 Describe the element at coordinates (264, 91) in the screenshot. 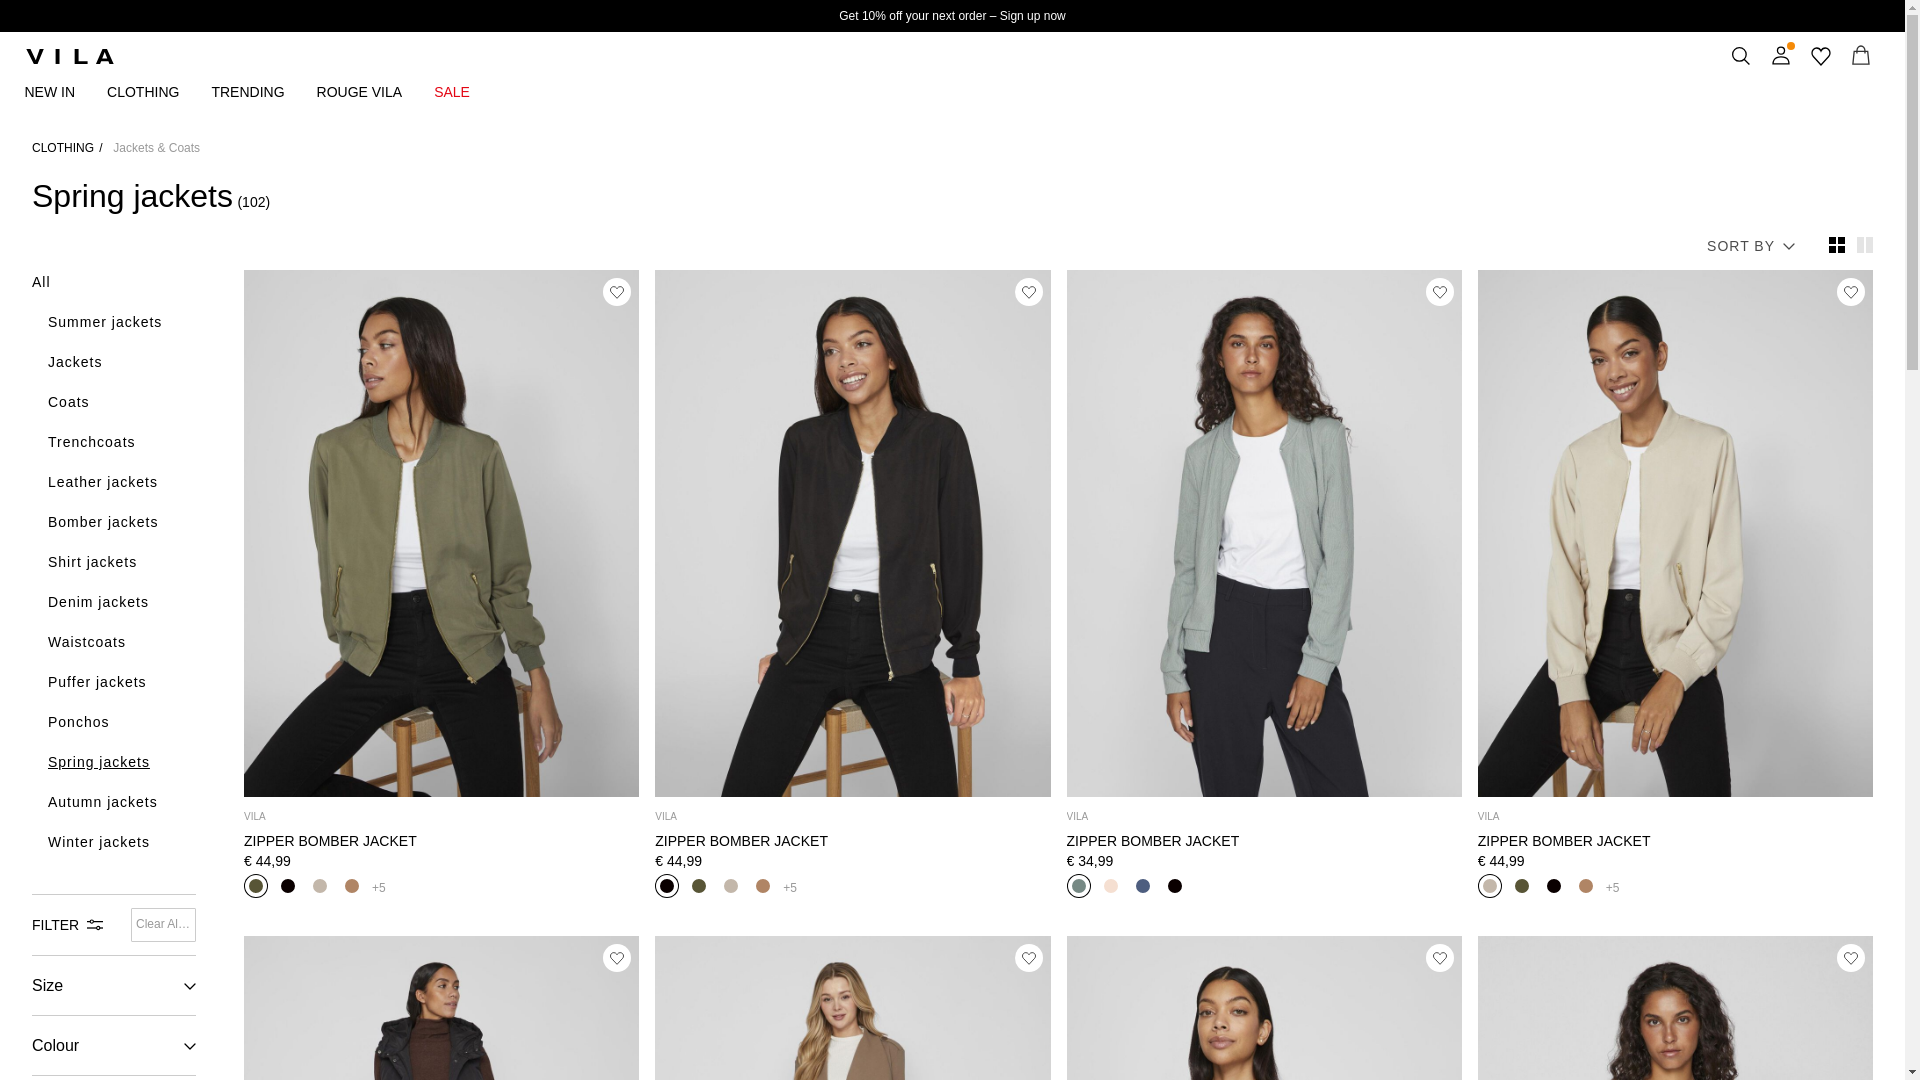

I see `TRENDING` at that location.